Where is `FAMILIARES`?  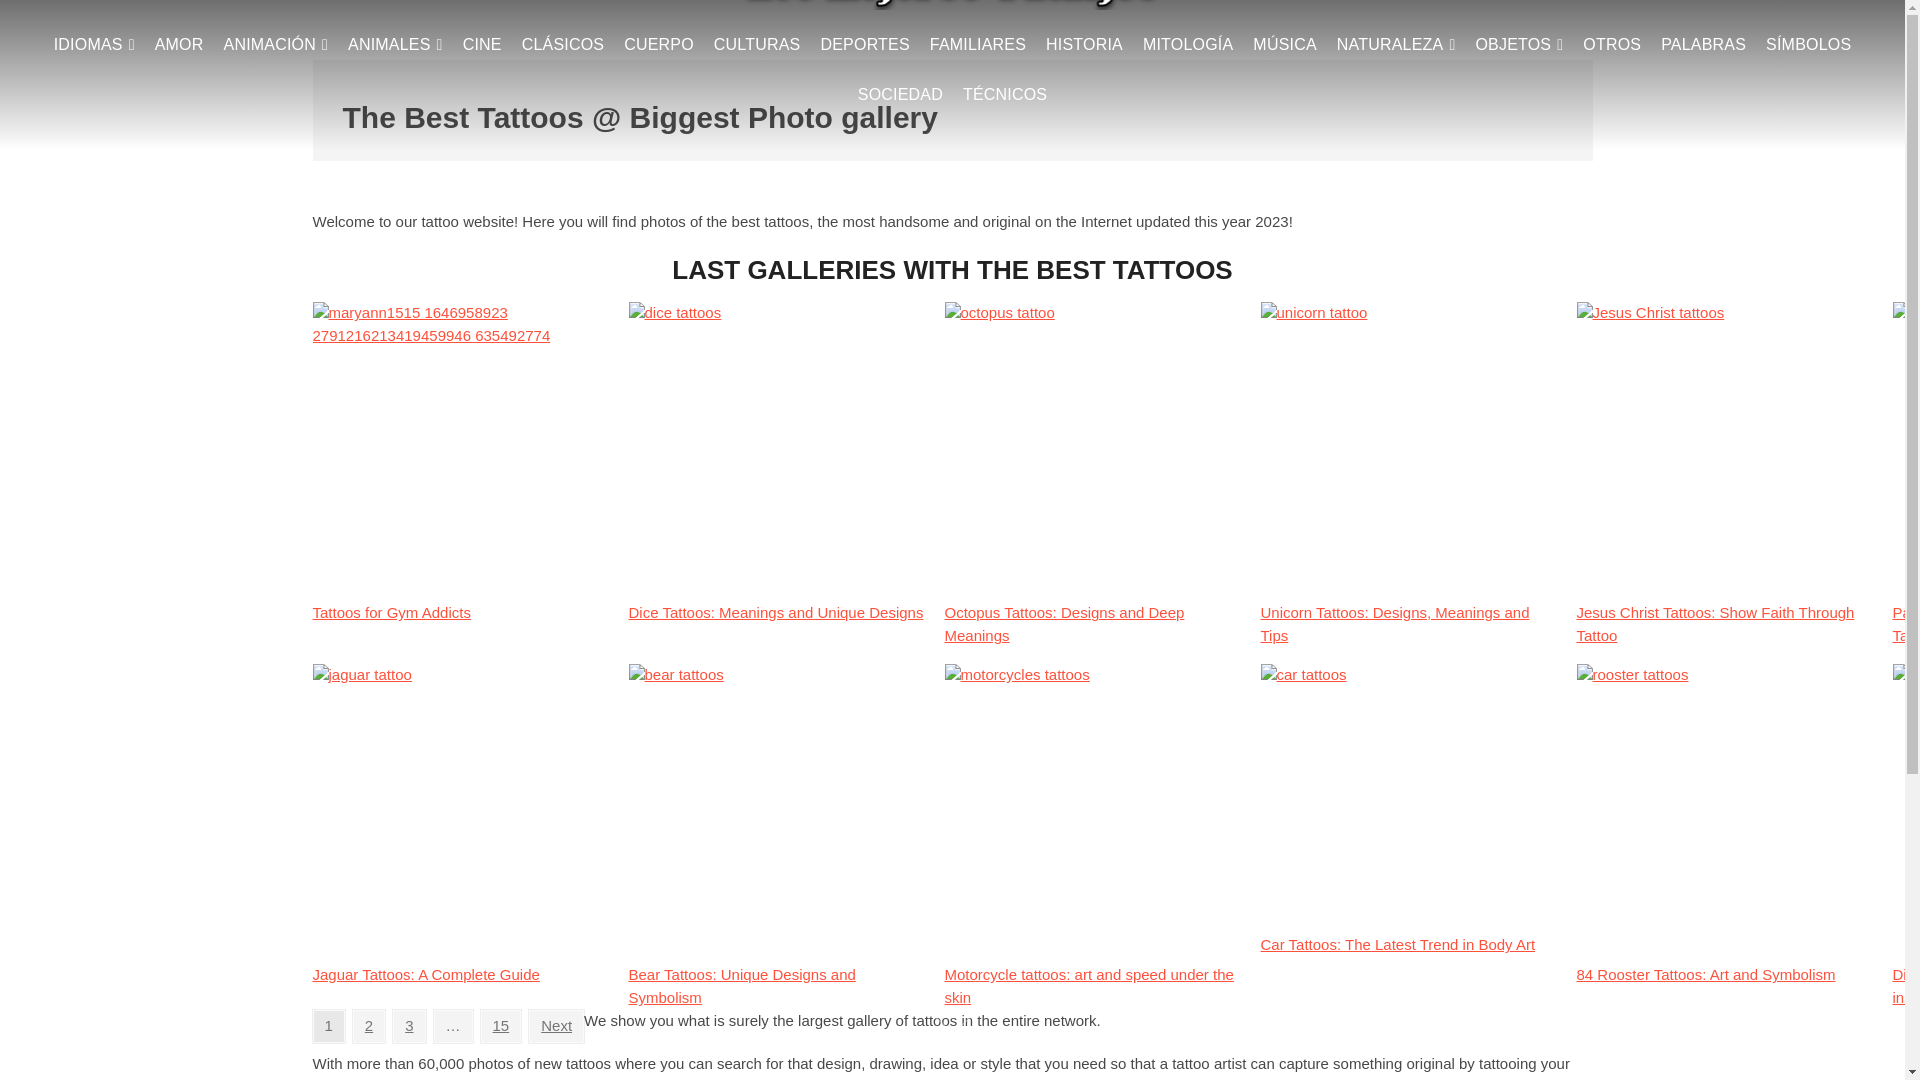 FAMILIARES is located at coordinates (978, 45).